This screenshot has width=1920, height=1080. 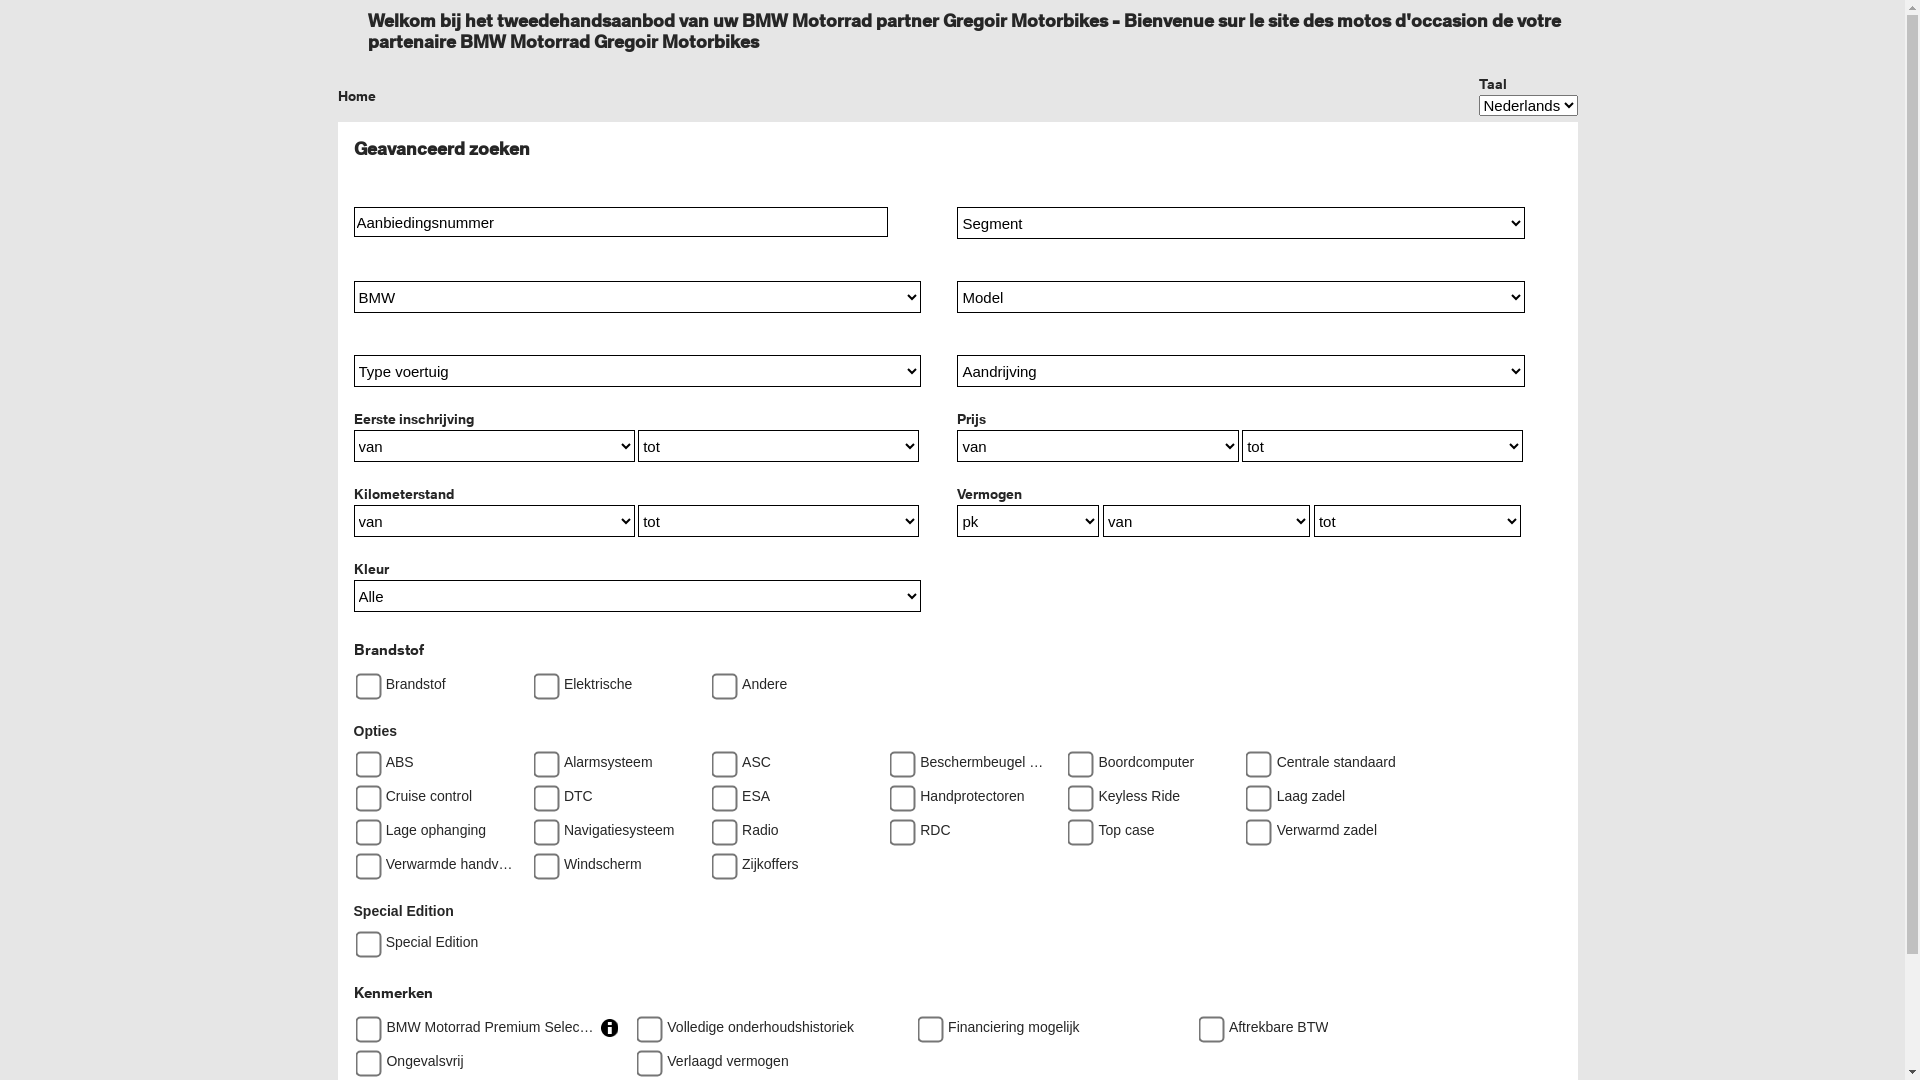 What do you see at coordinates (1252, 792) in the screenshot?
I see `Laag zadel` at bounding box center [1252, 792].